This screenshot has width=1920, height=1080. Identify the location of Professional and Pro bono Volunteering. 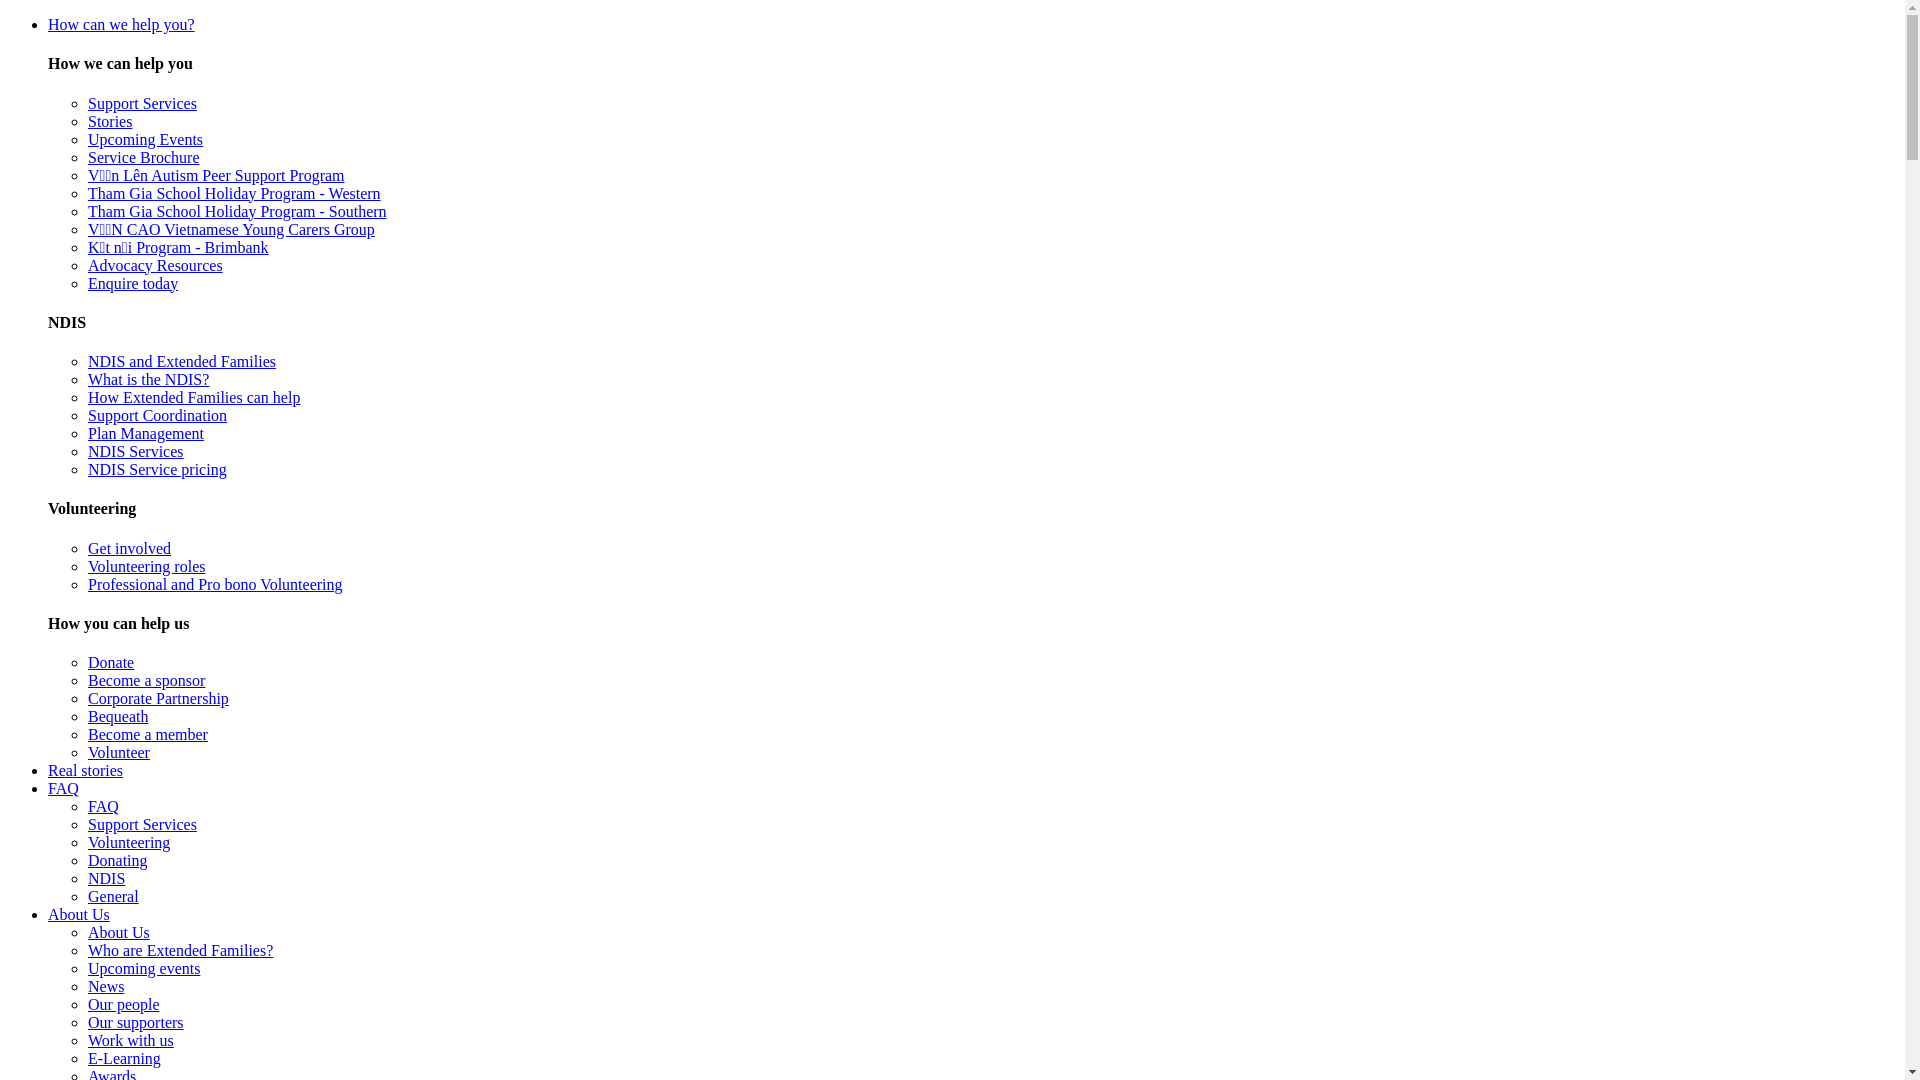
(216, 584).